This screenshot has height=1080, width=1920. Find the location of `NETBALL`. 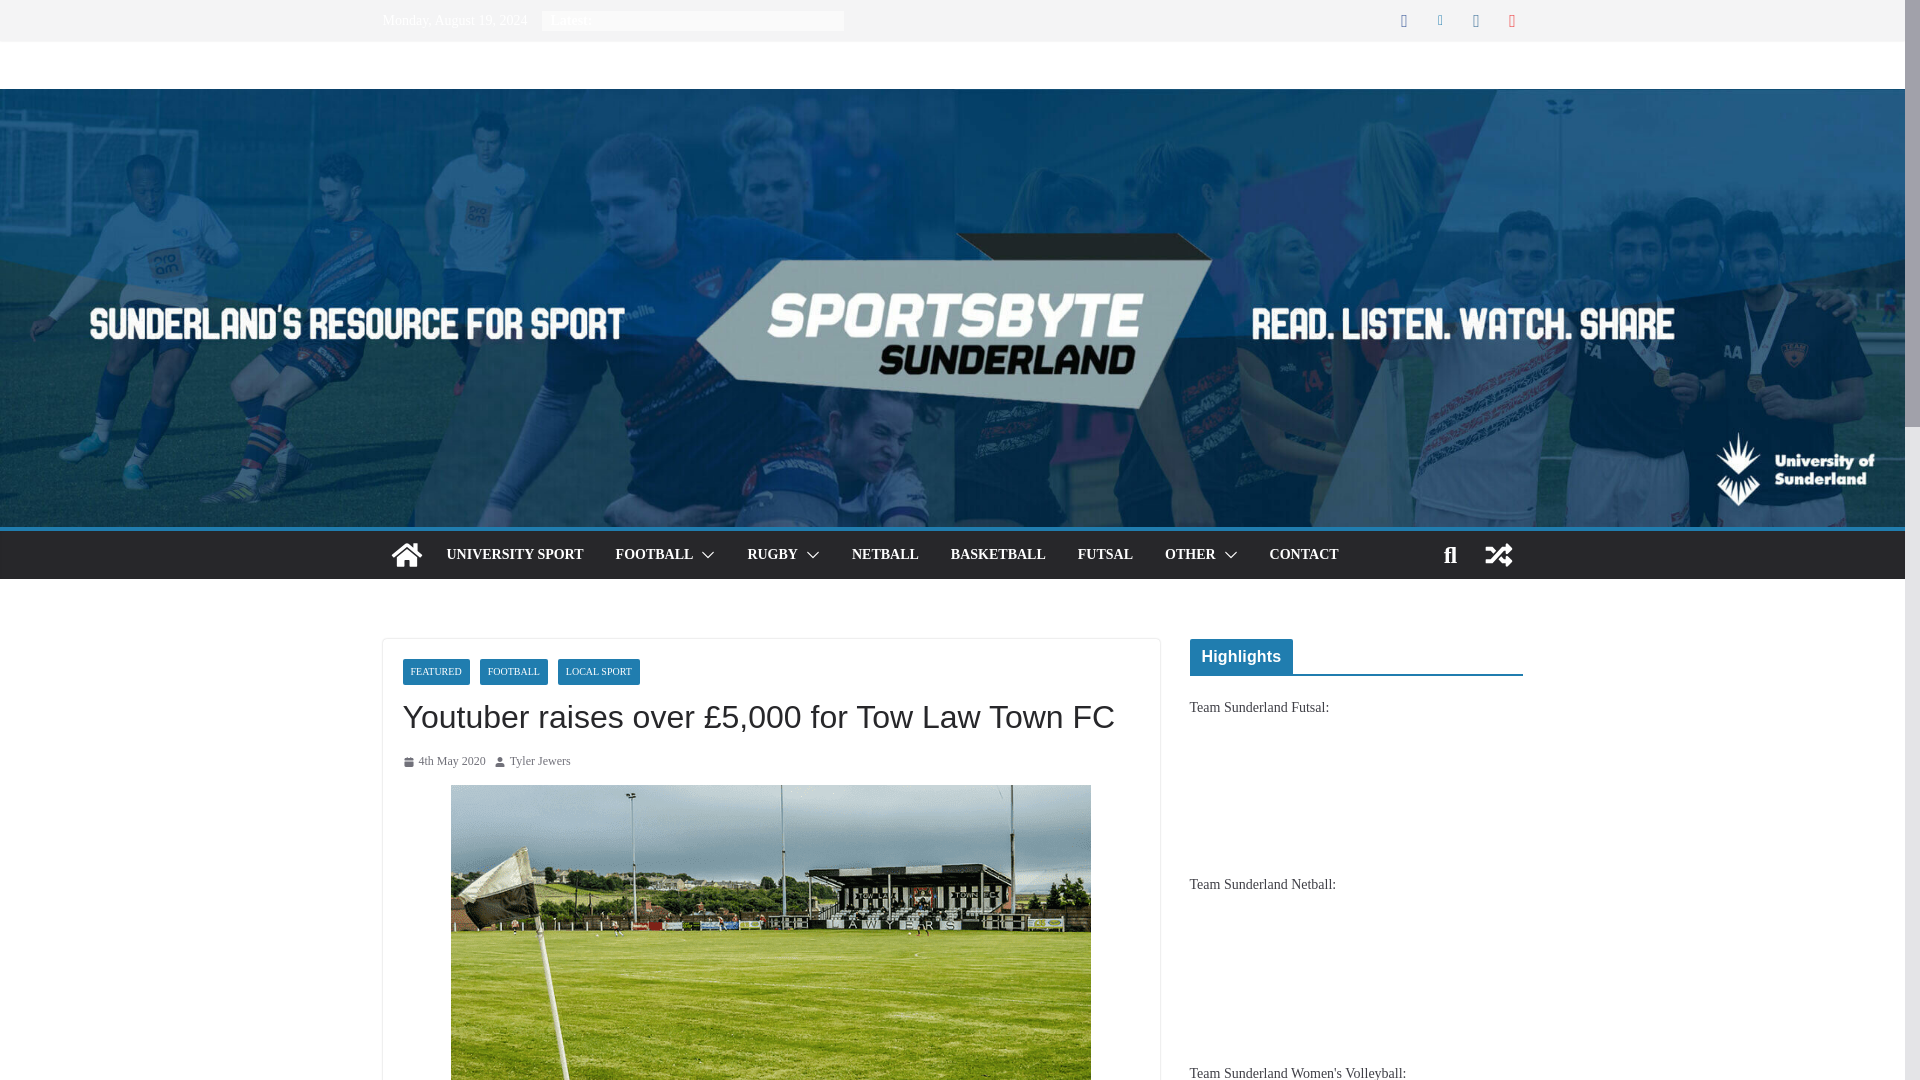

NETBALL is located at coordinates (886, 555).